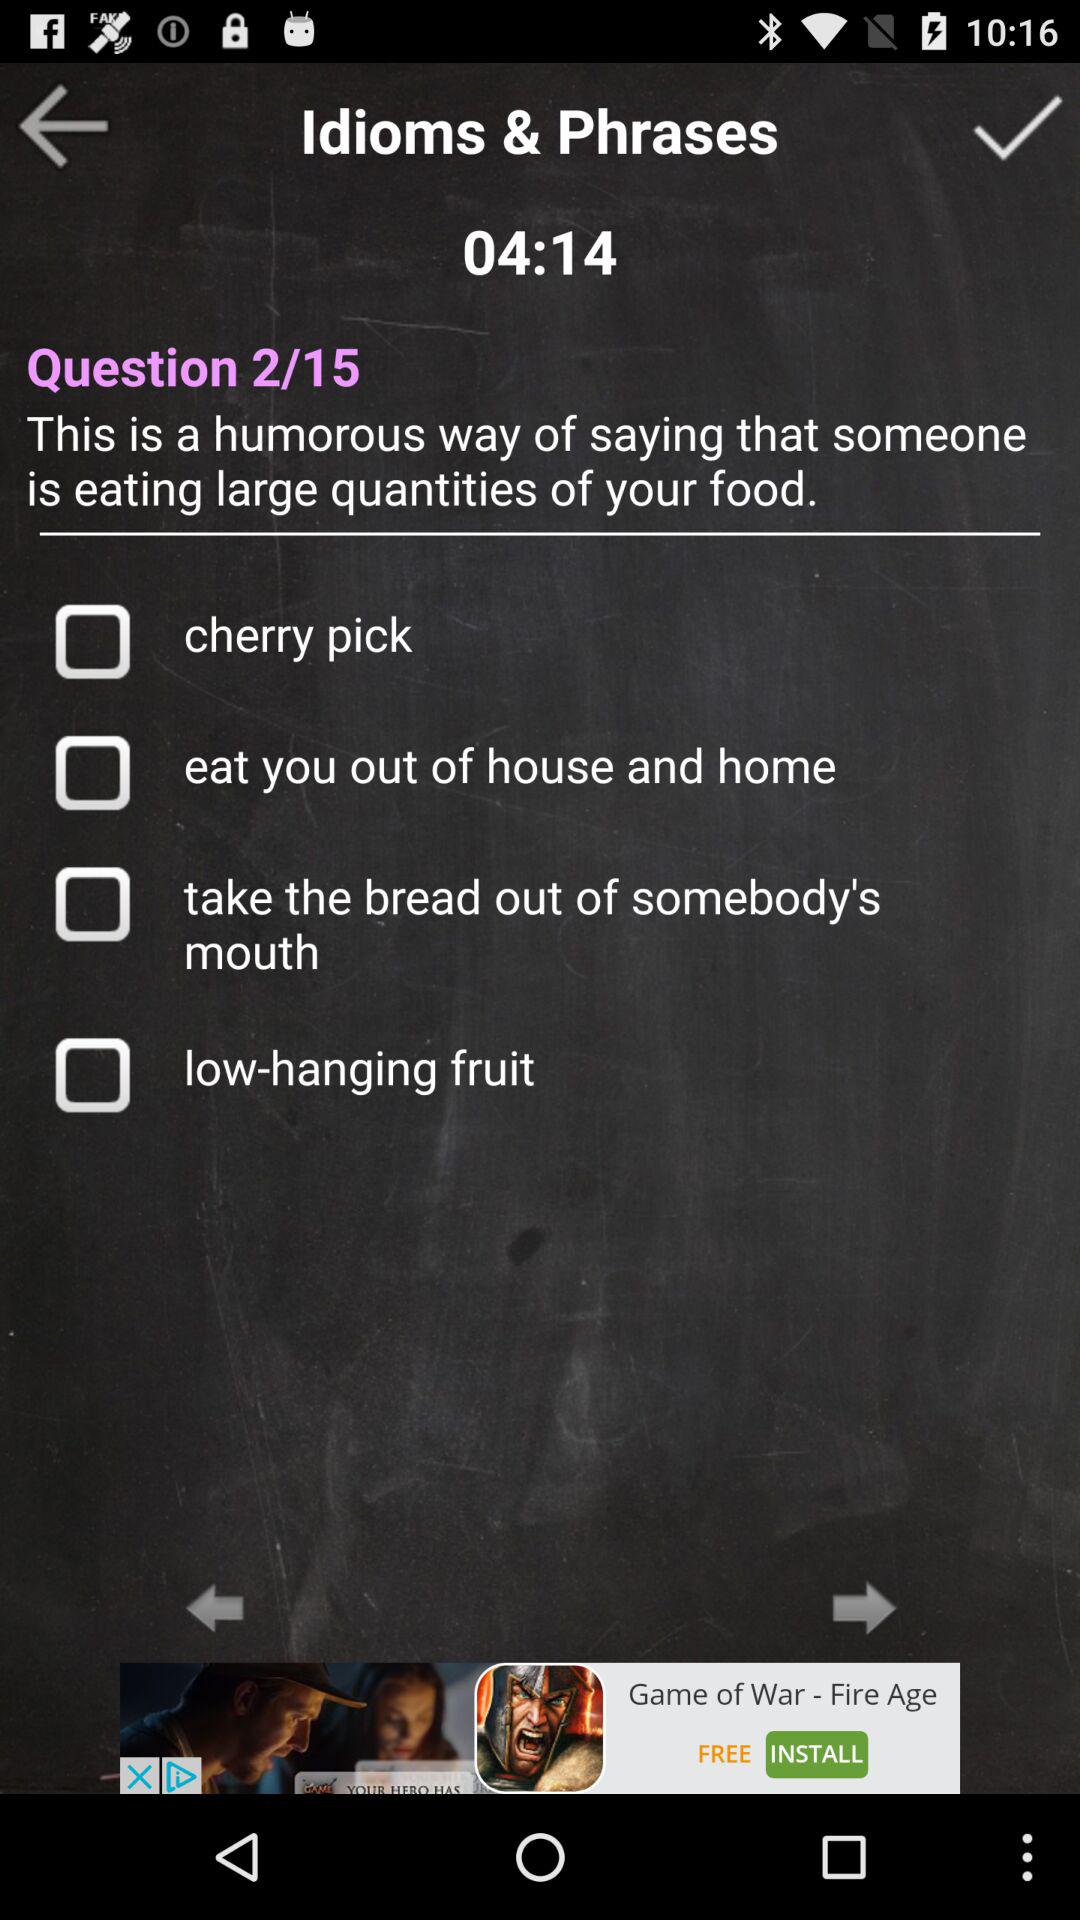  What do you see at coordinates (63, 126) in the screenshot?
I see `go back` at bounding box center [63, 126].